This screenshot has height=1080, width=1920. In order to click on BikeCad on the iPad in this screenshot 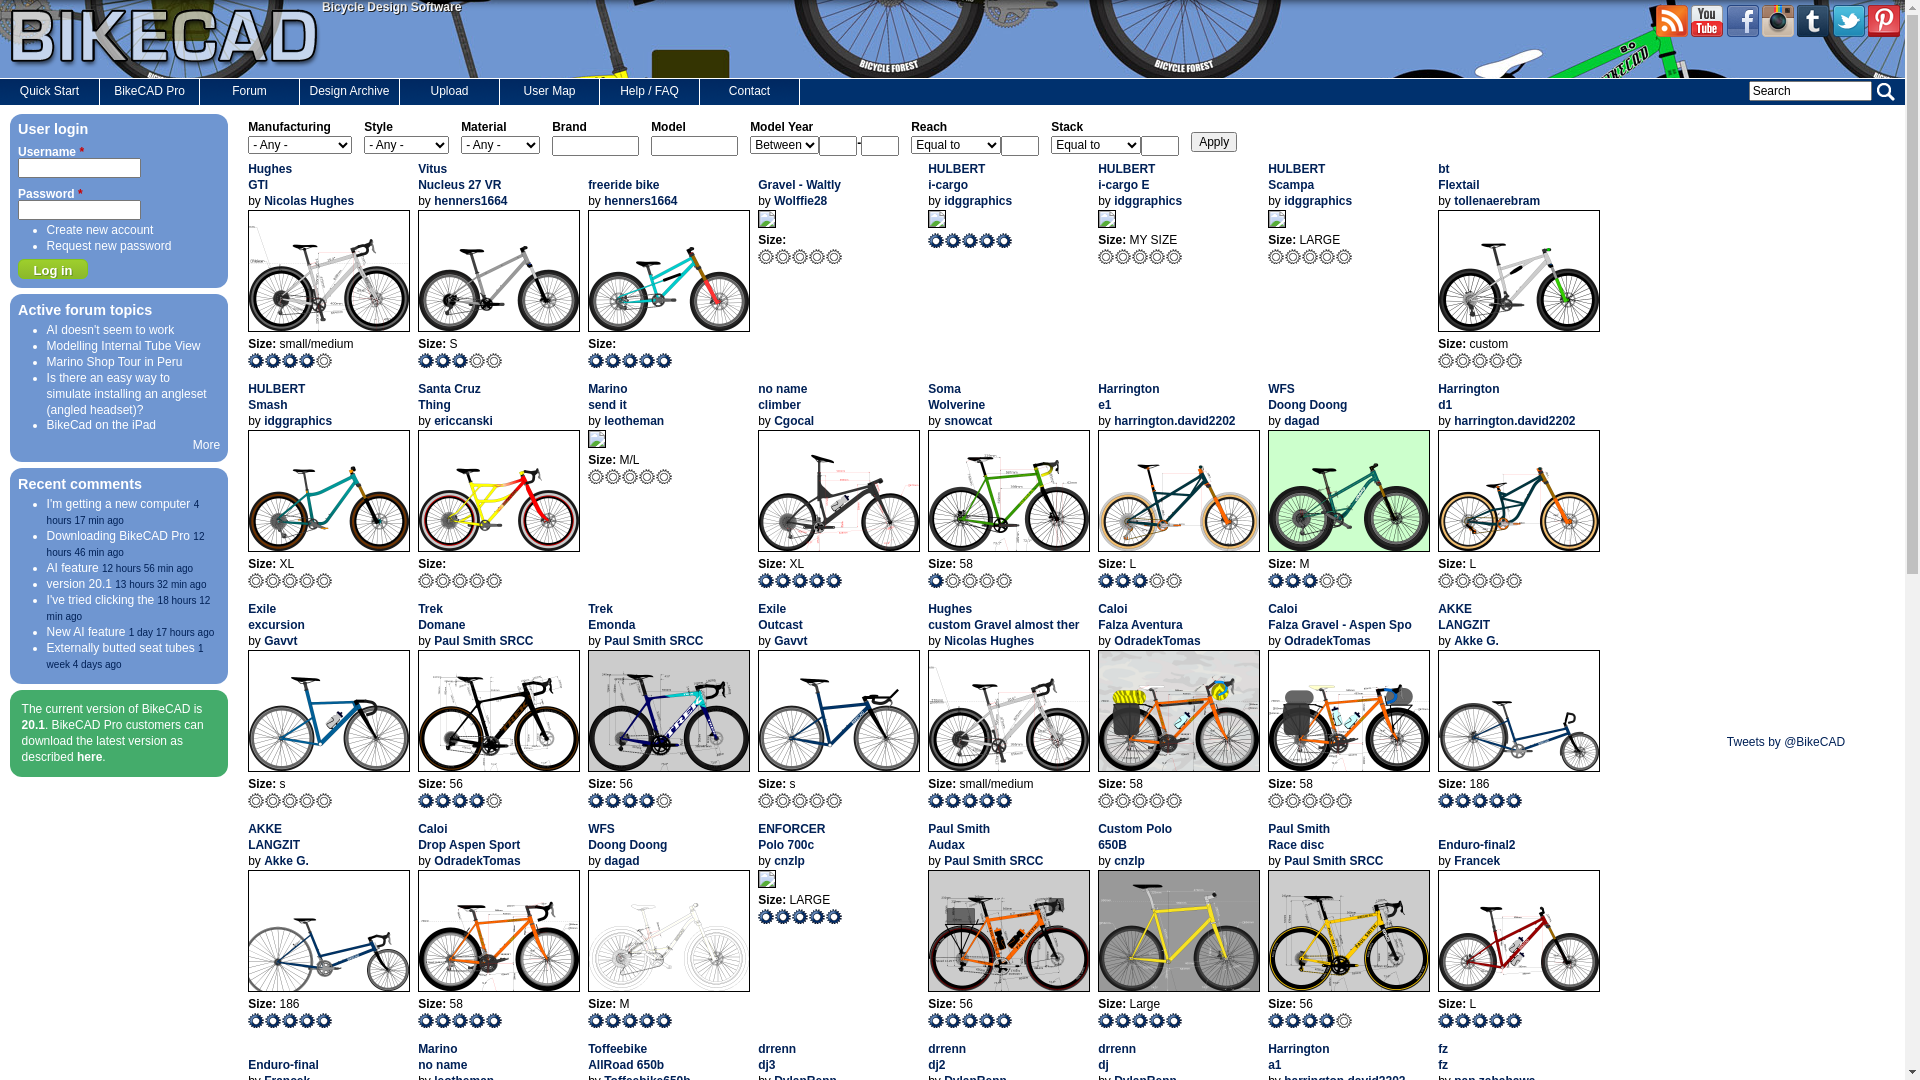, I will do `click(102, 425)`.